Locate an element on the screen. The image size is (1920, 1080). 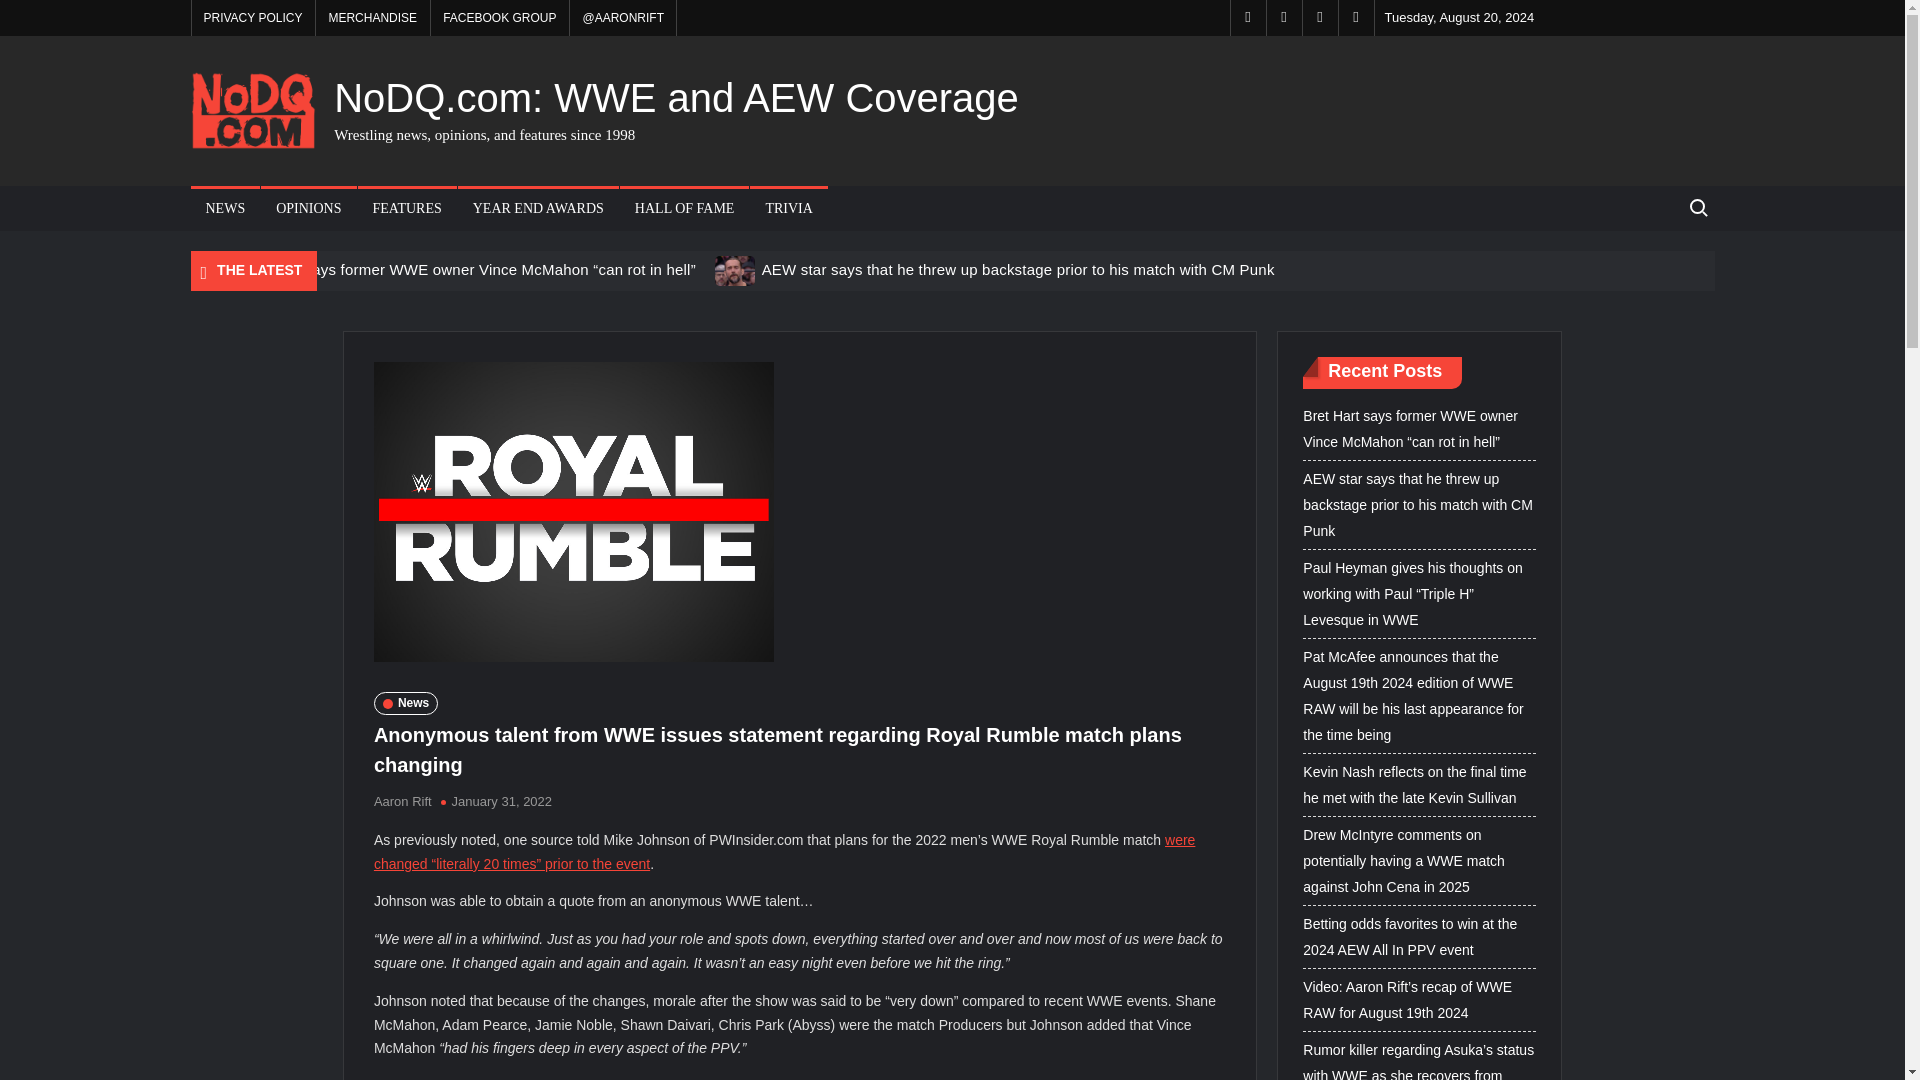
Search for: is located at coordinates (1697, 208).